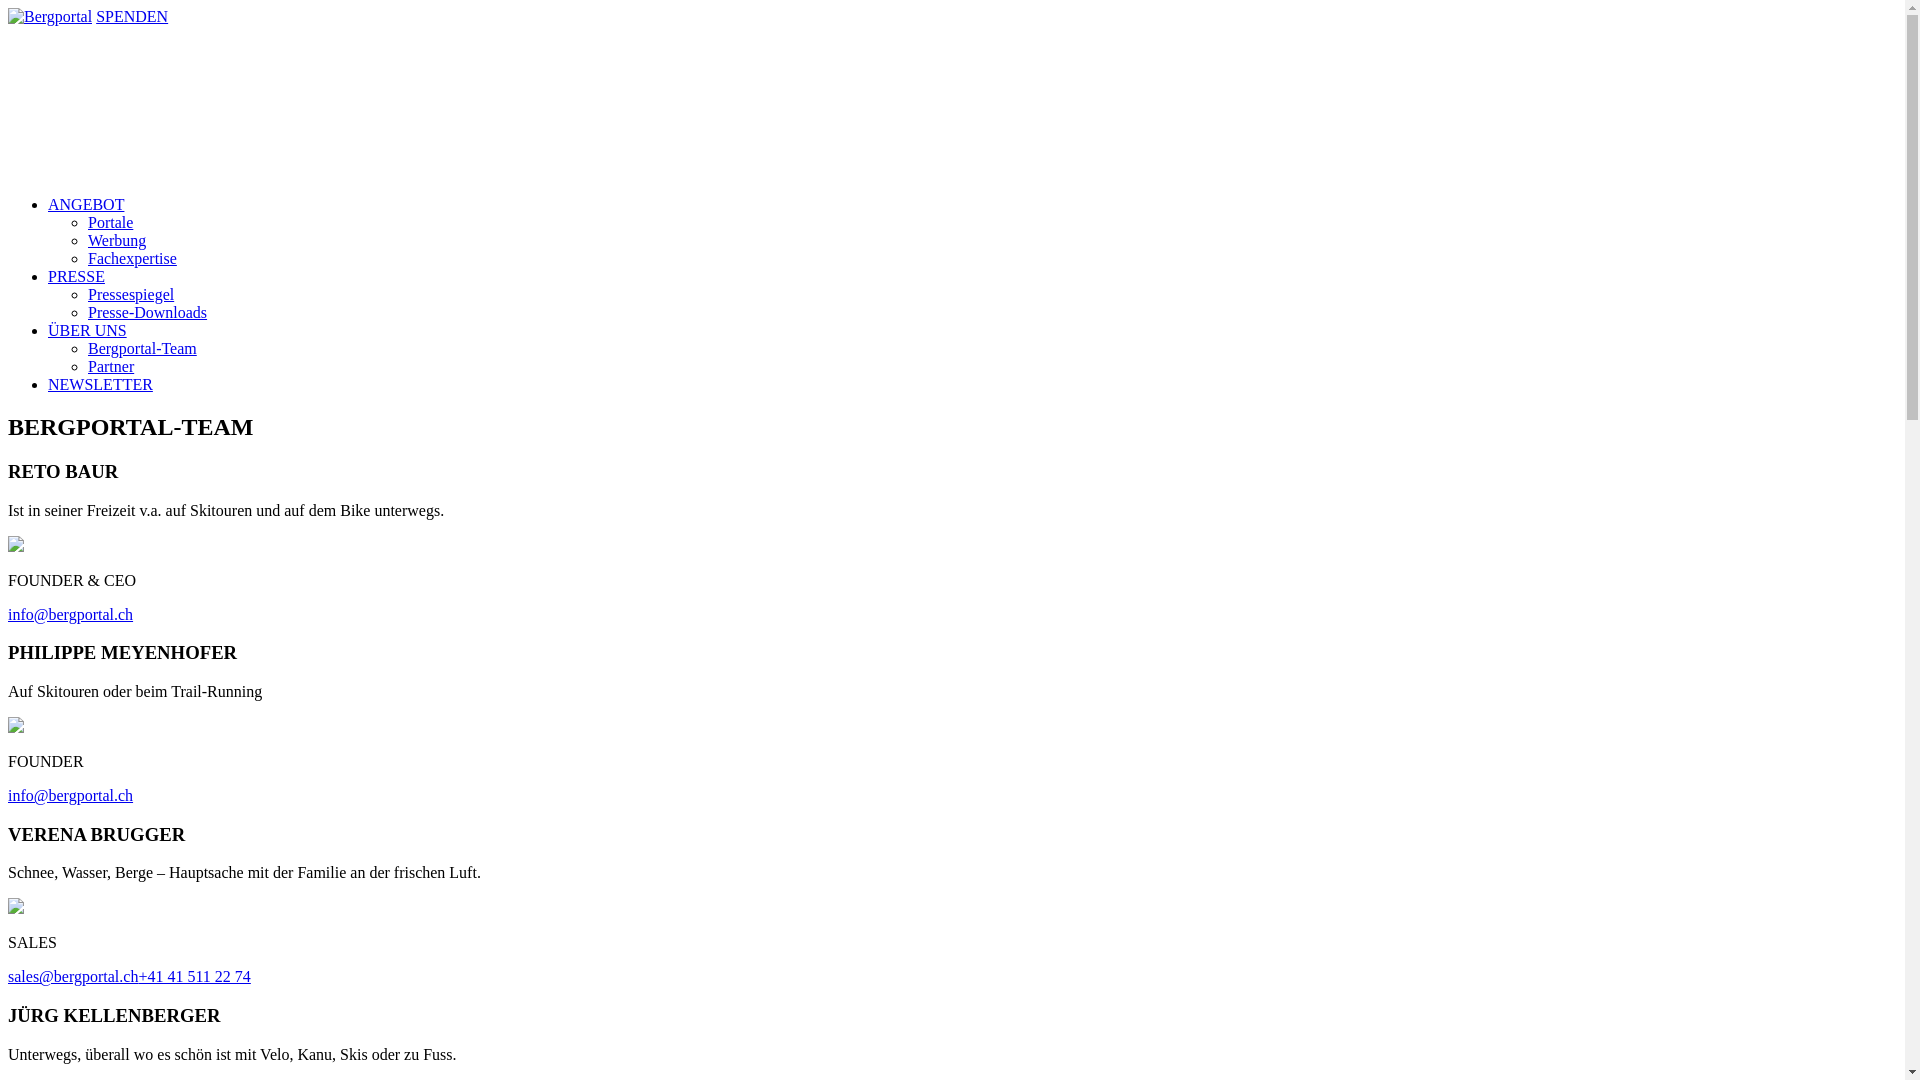 The image size is (1920, 1080). What do you see at coordinates (73, 976) in the screenshot?
I see `sales@bergportal.ch` at bounding box center [73, 976].